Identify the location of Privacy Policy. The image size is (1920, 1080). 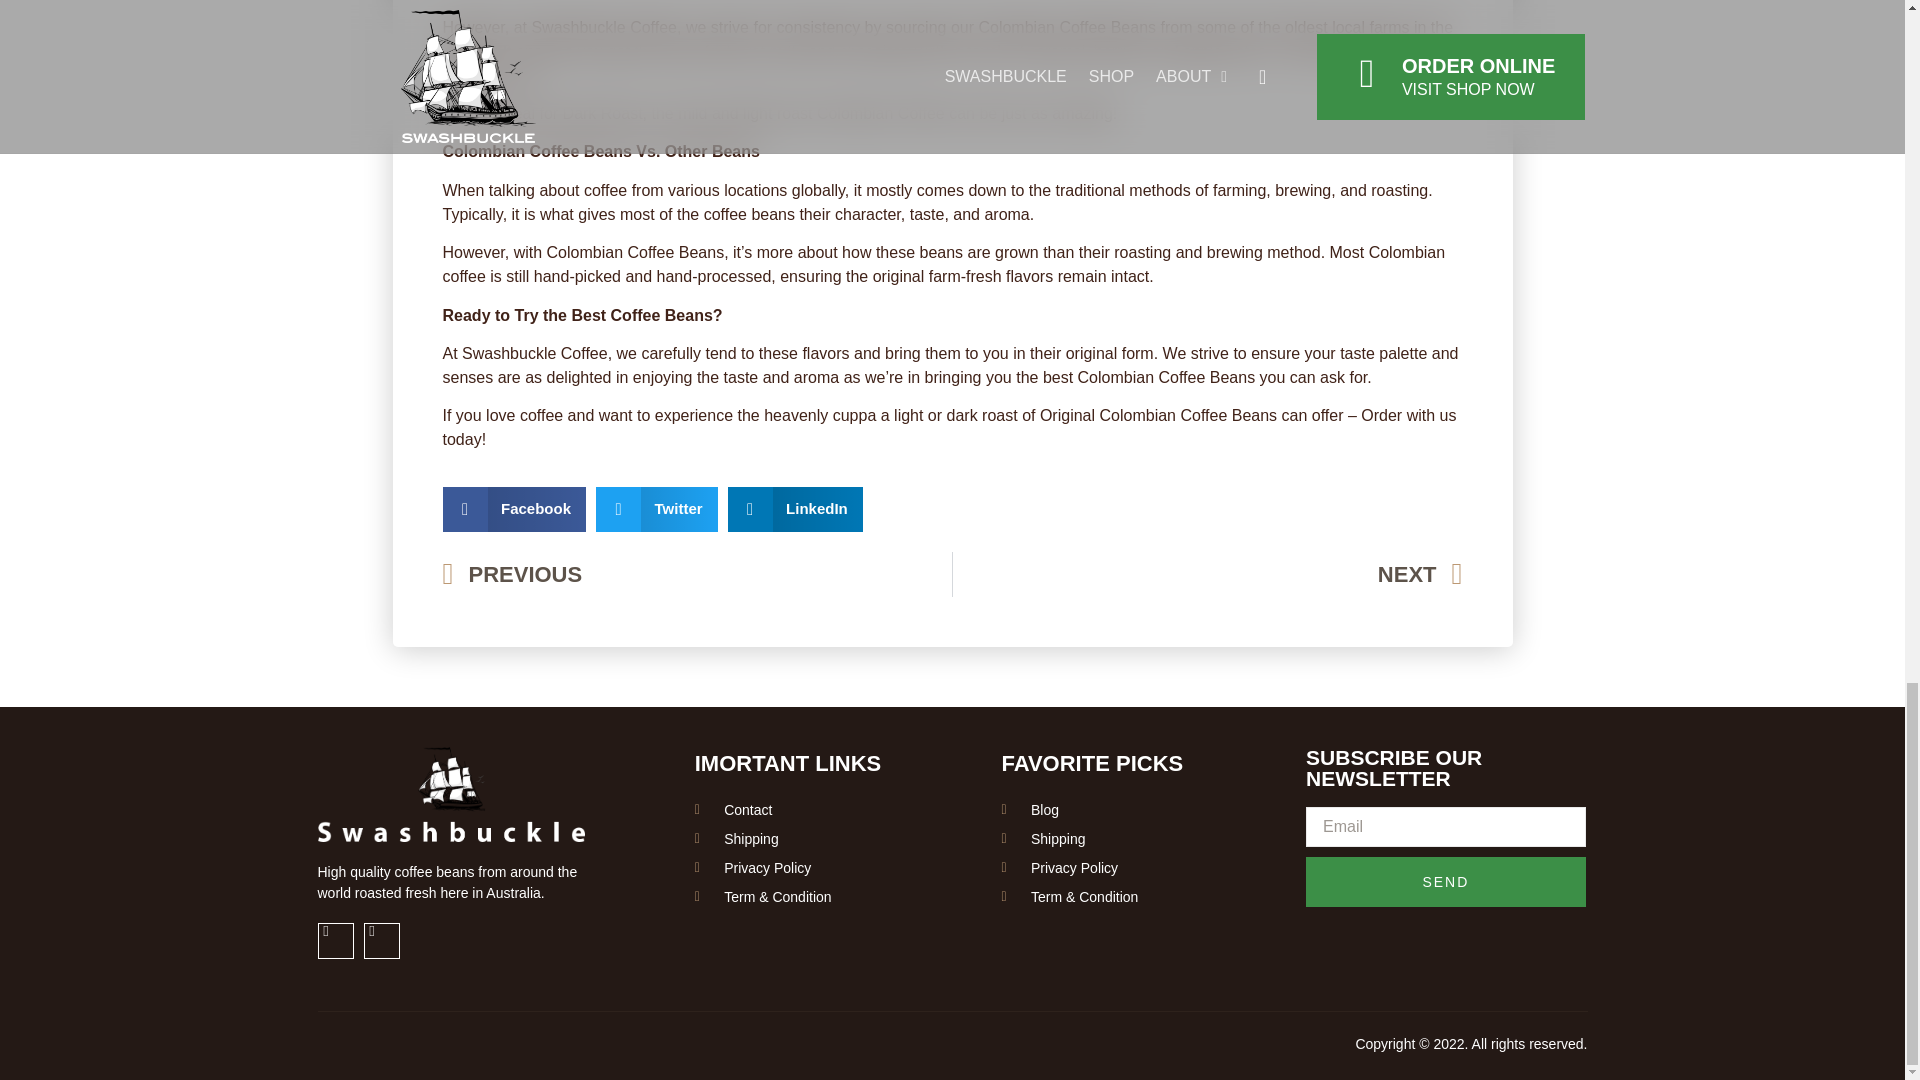
(1134, 868).